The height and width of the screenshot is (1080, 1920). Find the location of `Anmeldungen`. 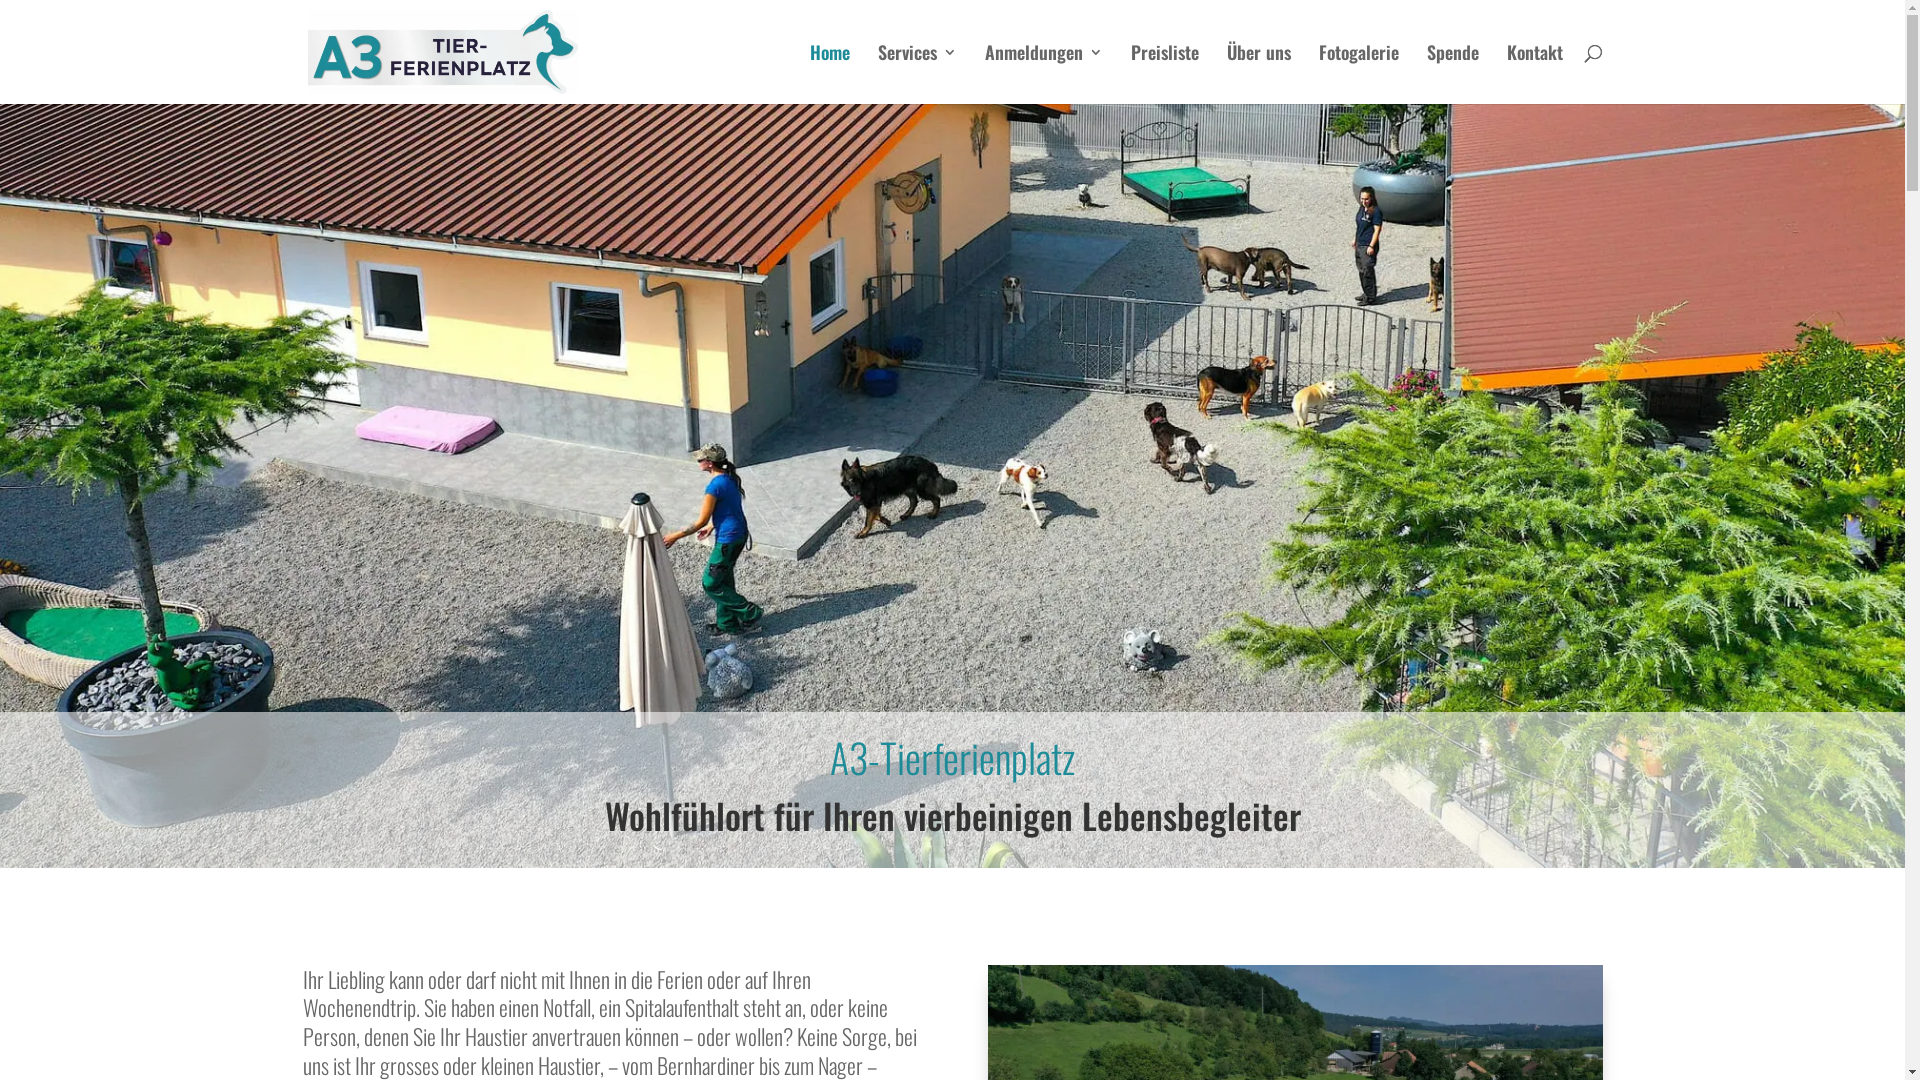

Anmeldungen is located at coordinates (1042, 74).